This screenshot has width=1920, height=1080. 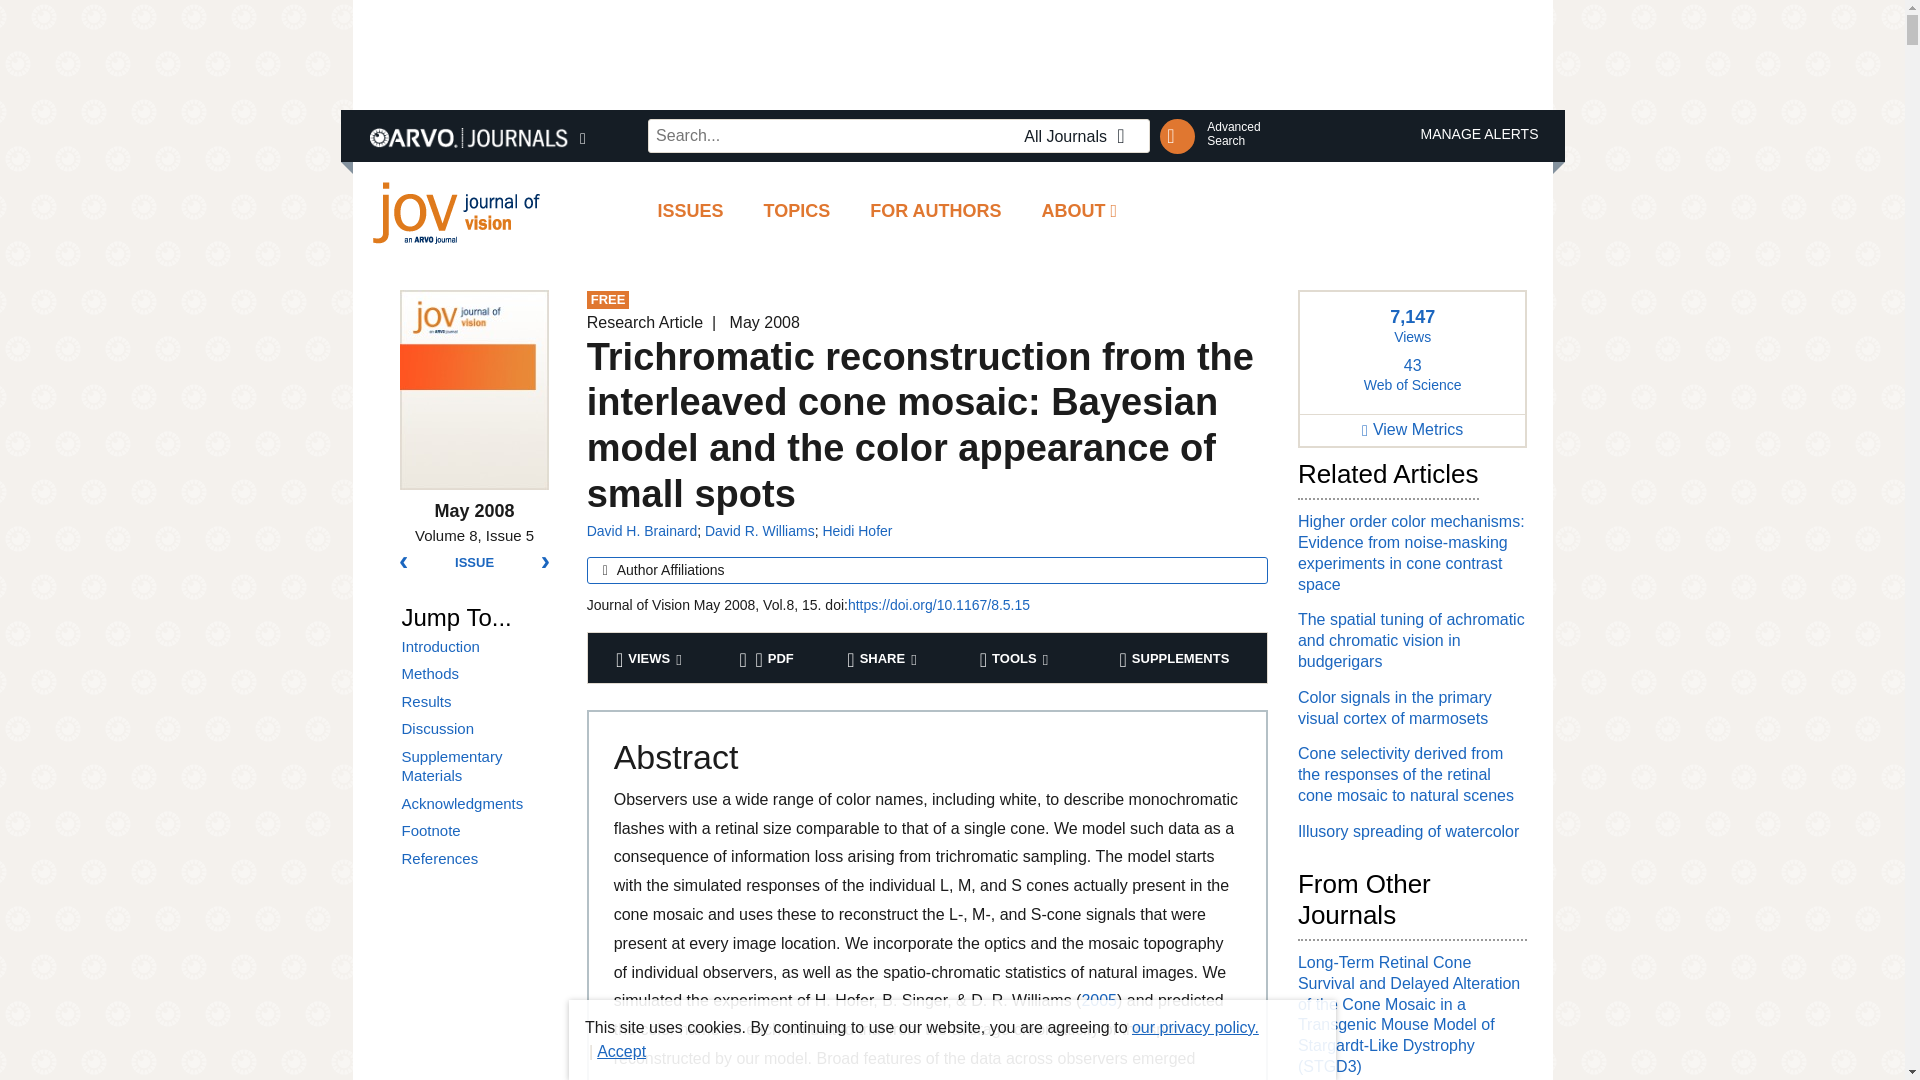 I want to click on Results, so click(x=478, y=702).